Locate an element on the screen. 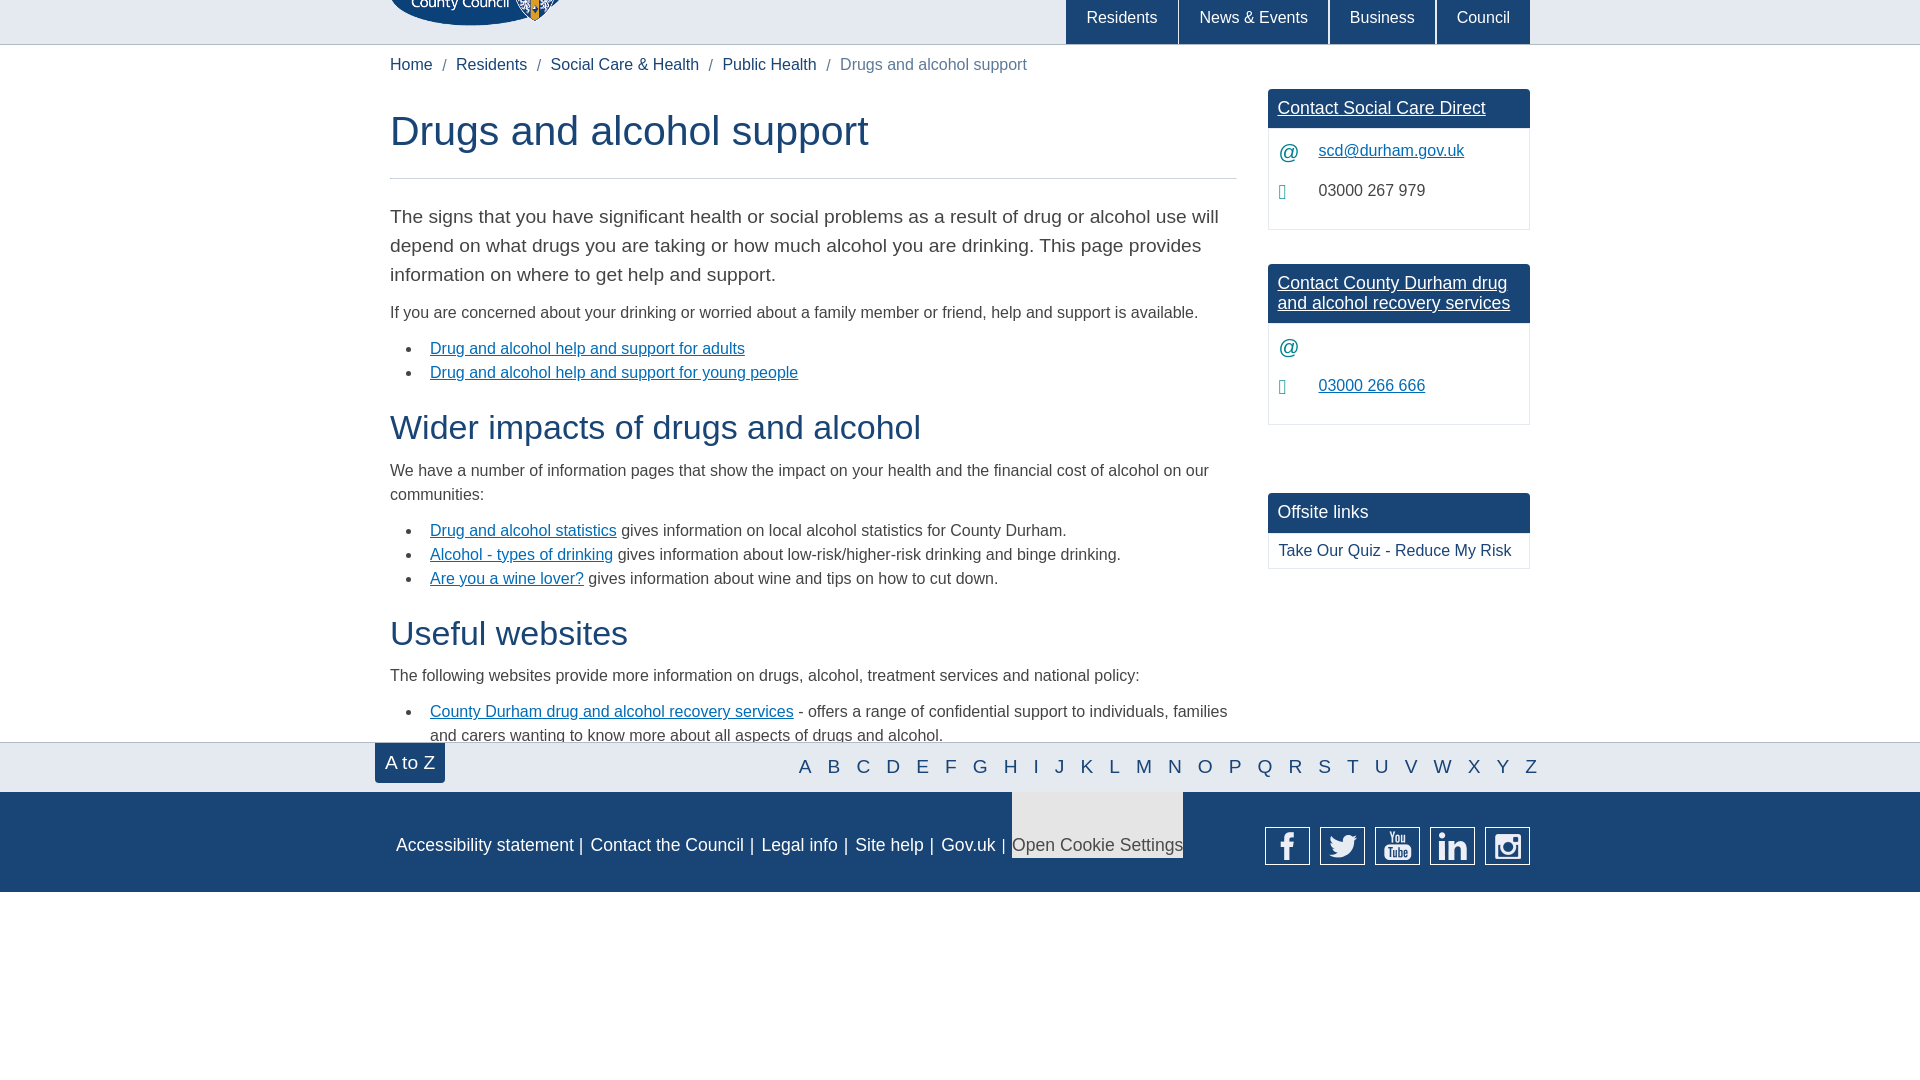 Image resolution: width=1920 pixels, height=1080 pixels. Council is located at coordinates (1483, 22).